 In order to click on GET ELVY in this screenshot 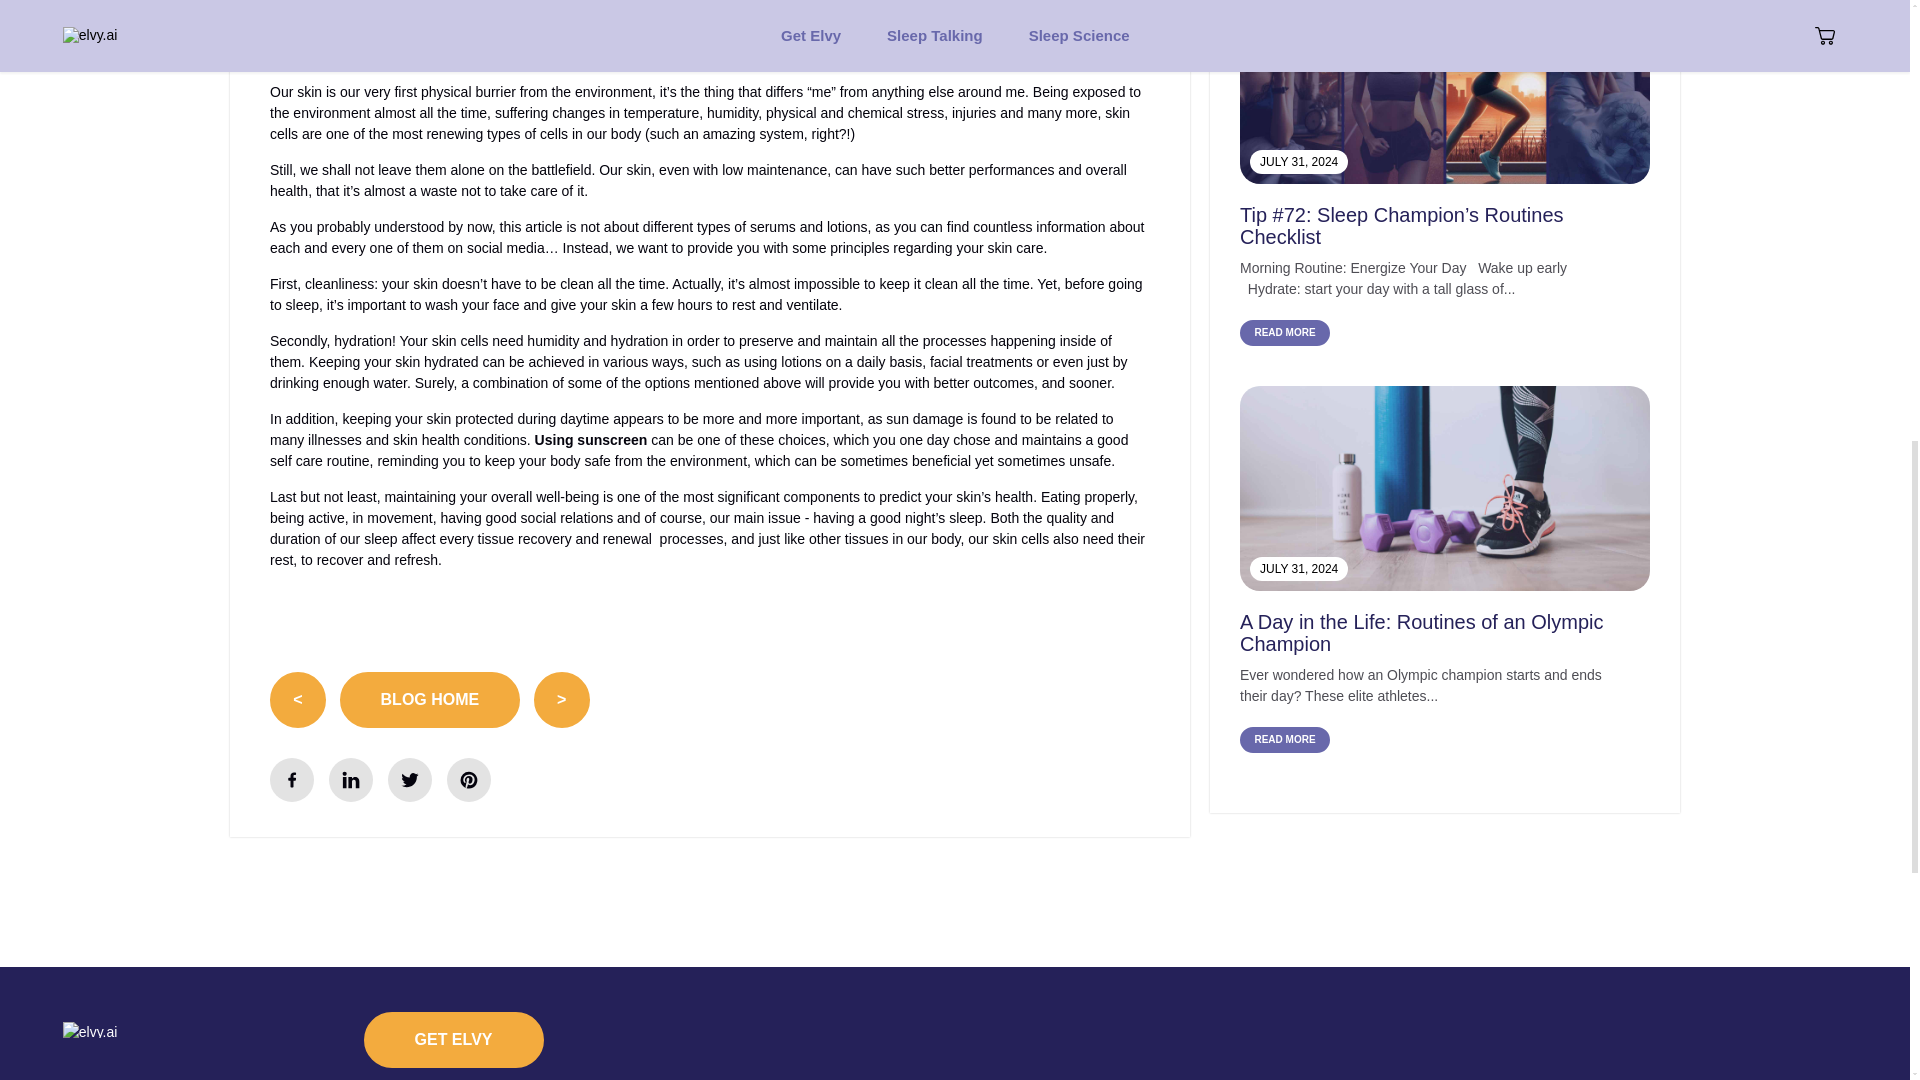, I will do `click(454, 1040)`.